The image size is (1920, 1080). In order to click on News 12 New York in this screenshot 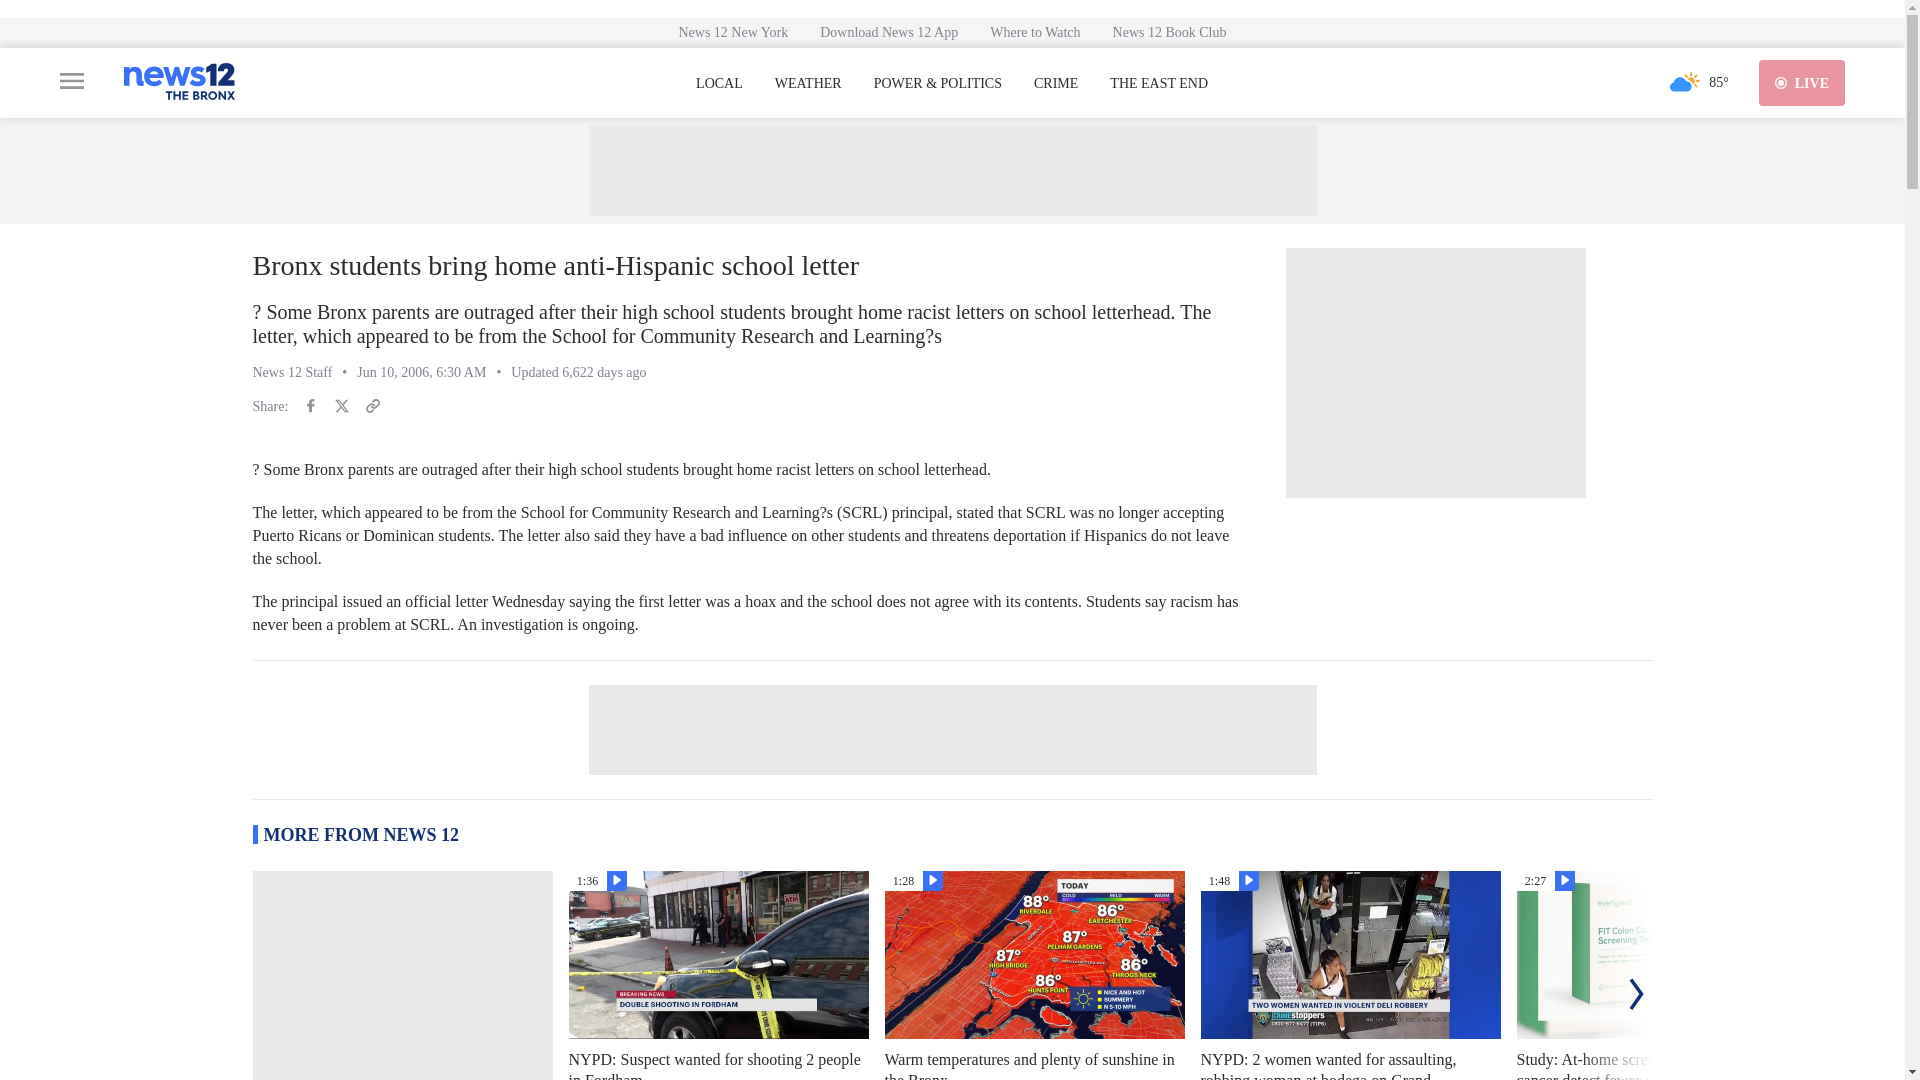, I will do `click(733, 32)`.